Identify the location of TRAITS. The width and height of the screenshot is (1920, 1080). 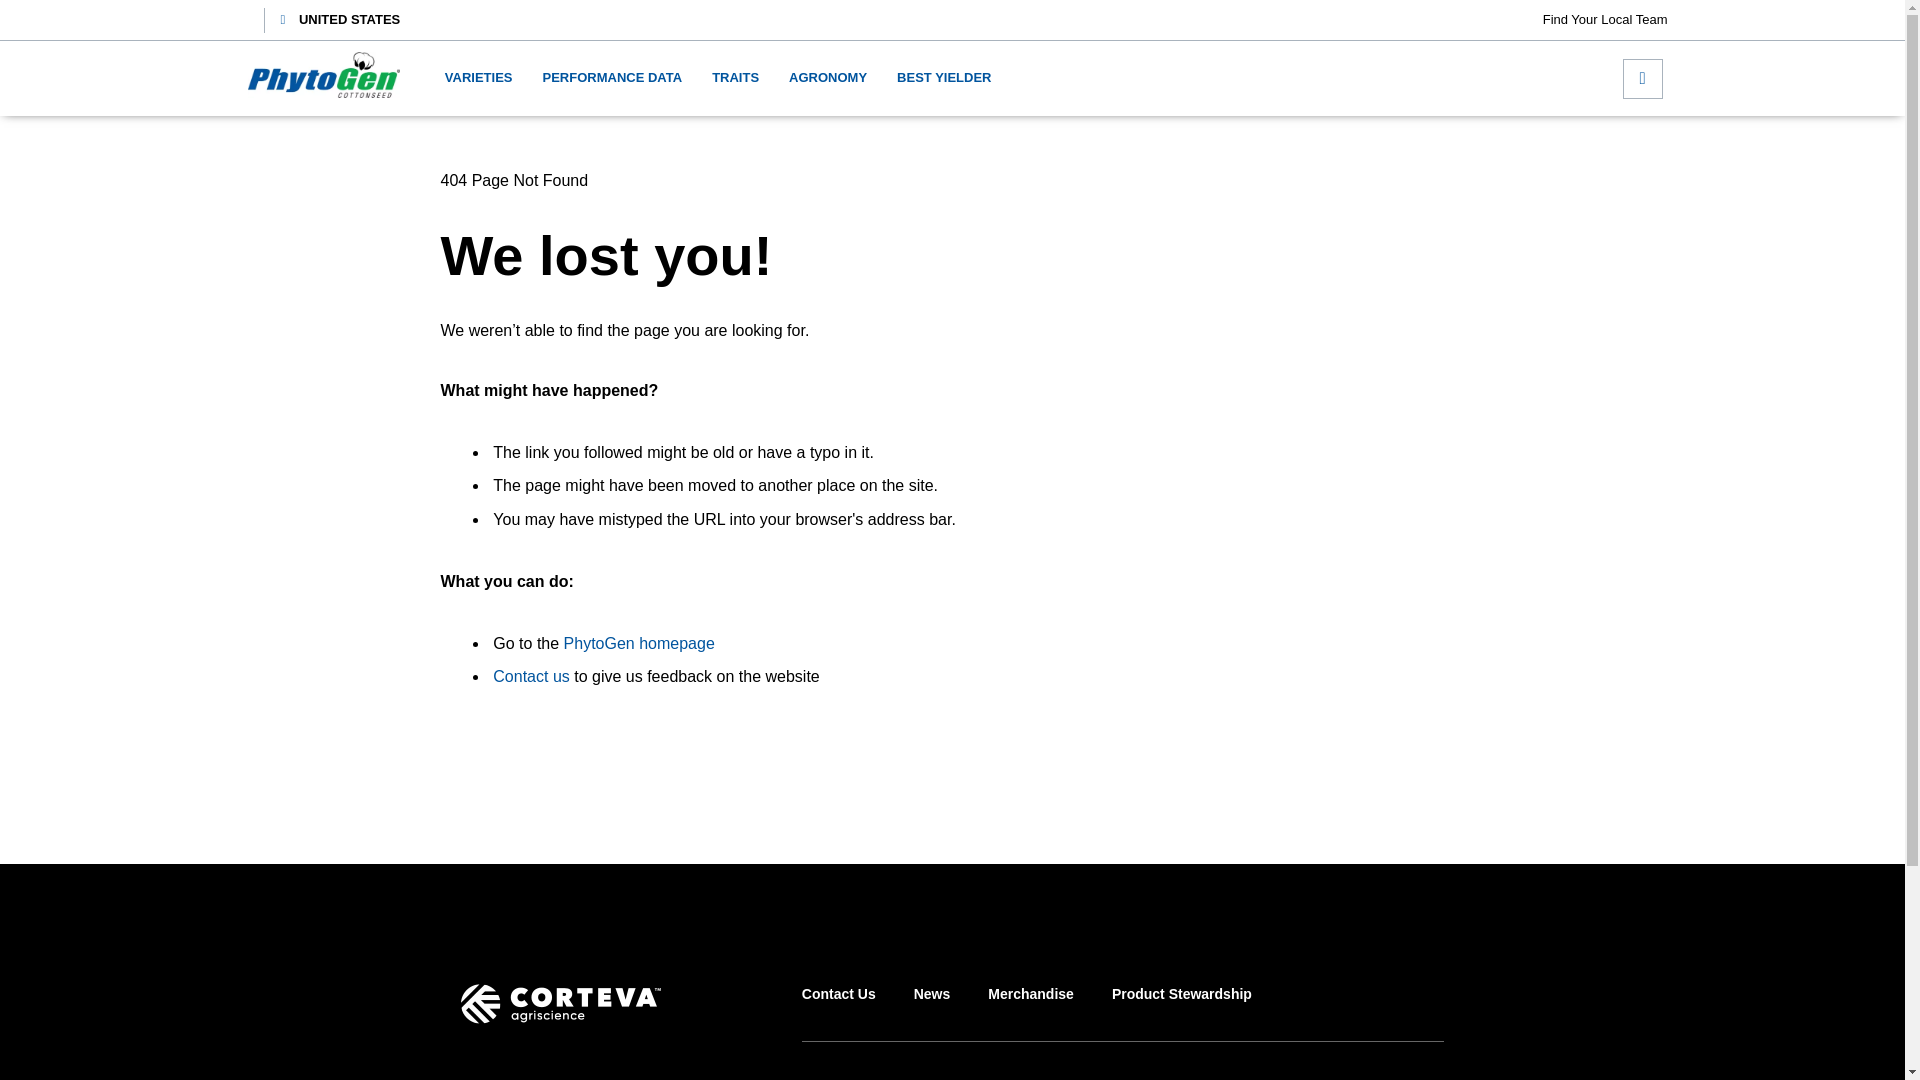
(735, 78).